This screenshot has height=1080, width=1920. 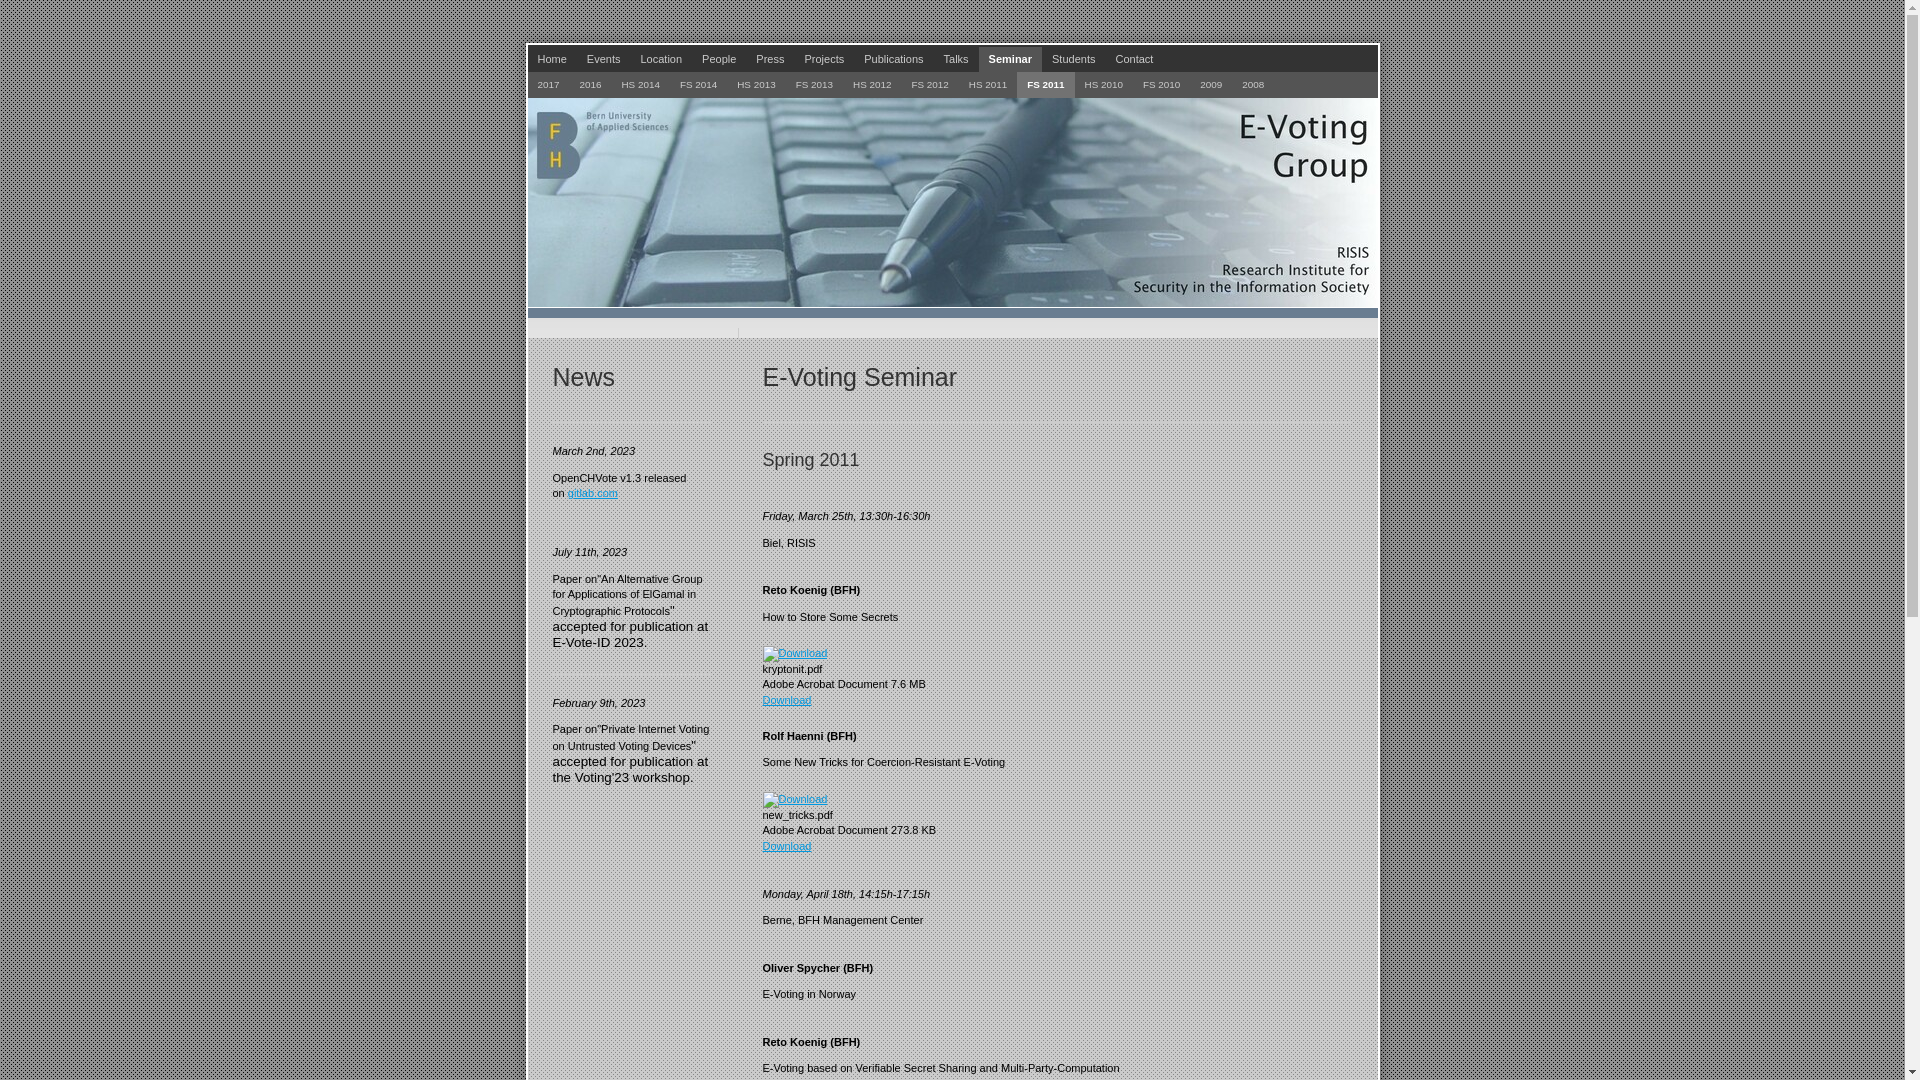 What do you see at coordinates (1253, 84) in the screenshot?
I see `2008` at bounding box center [1253, 84].